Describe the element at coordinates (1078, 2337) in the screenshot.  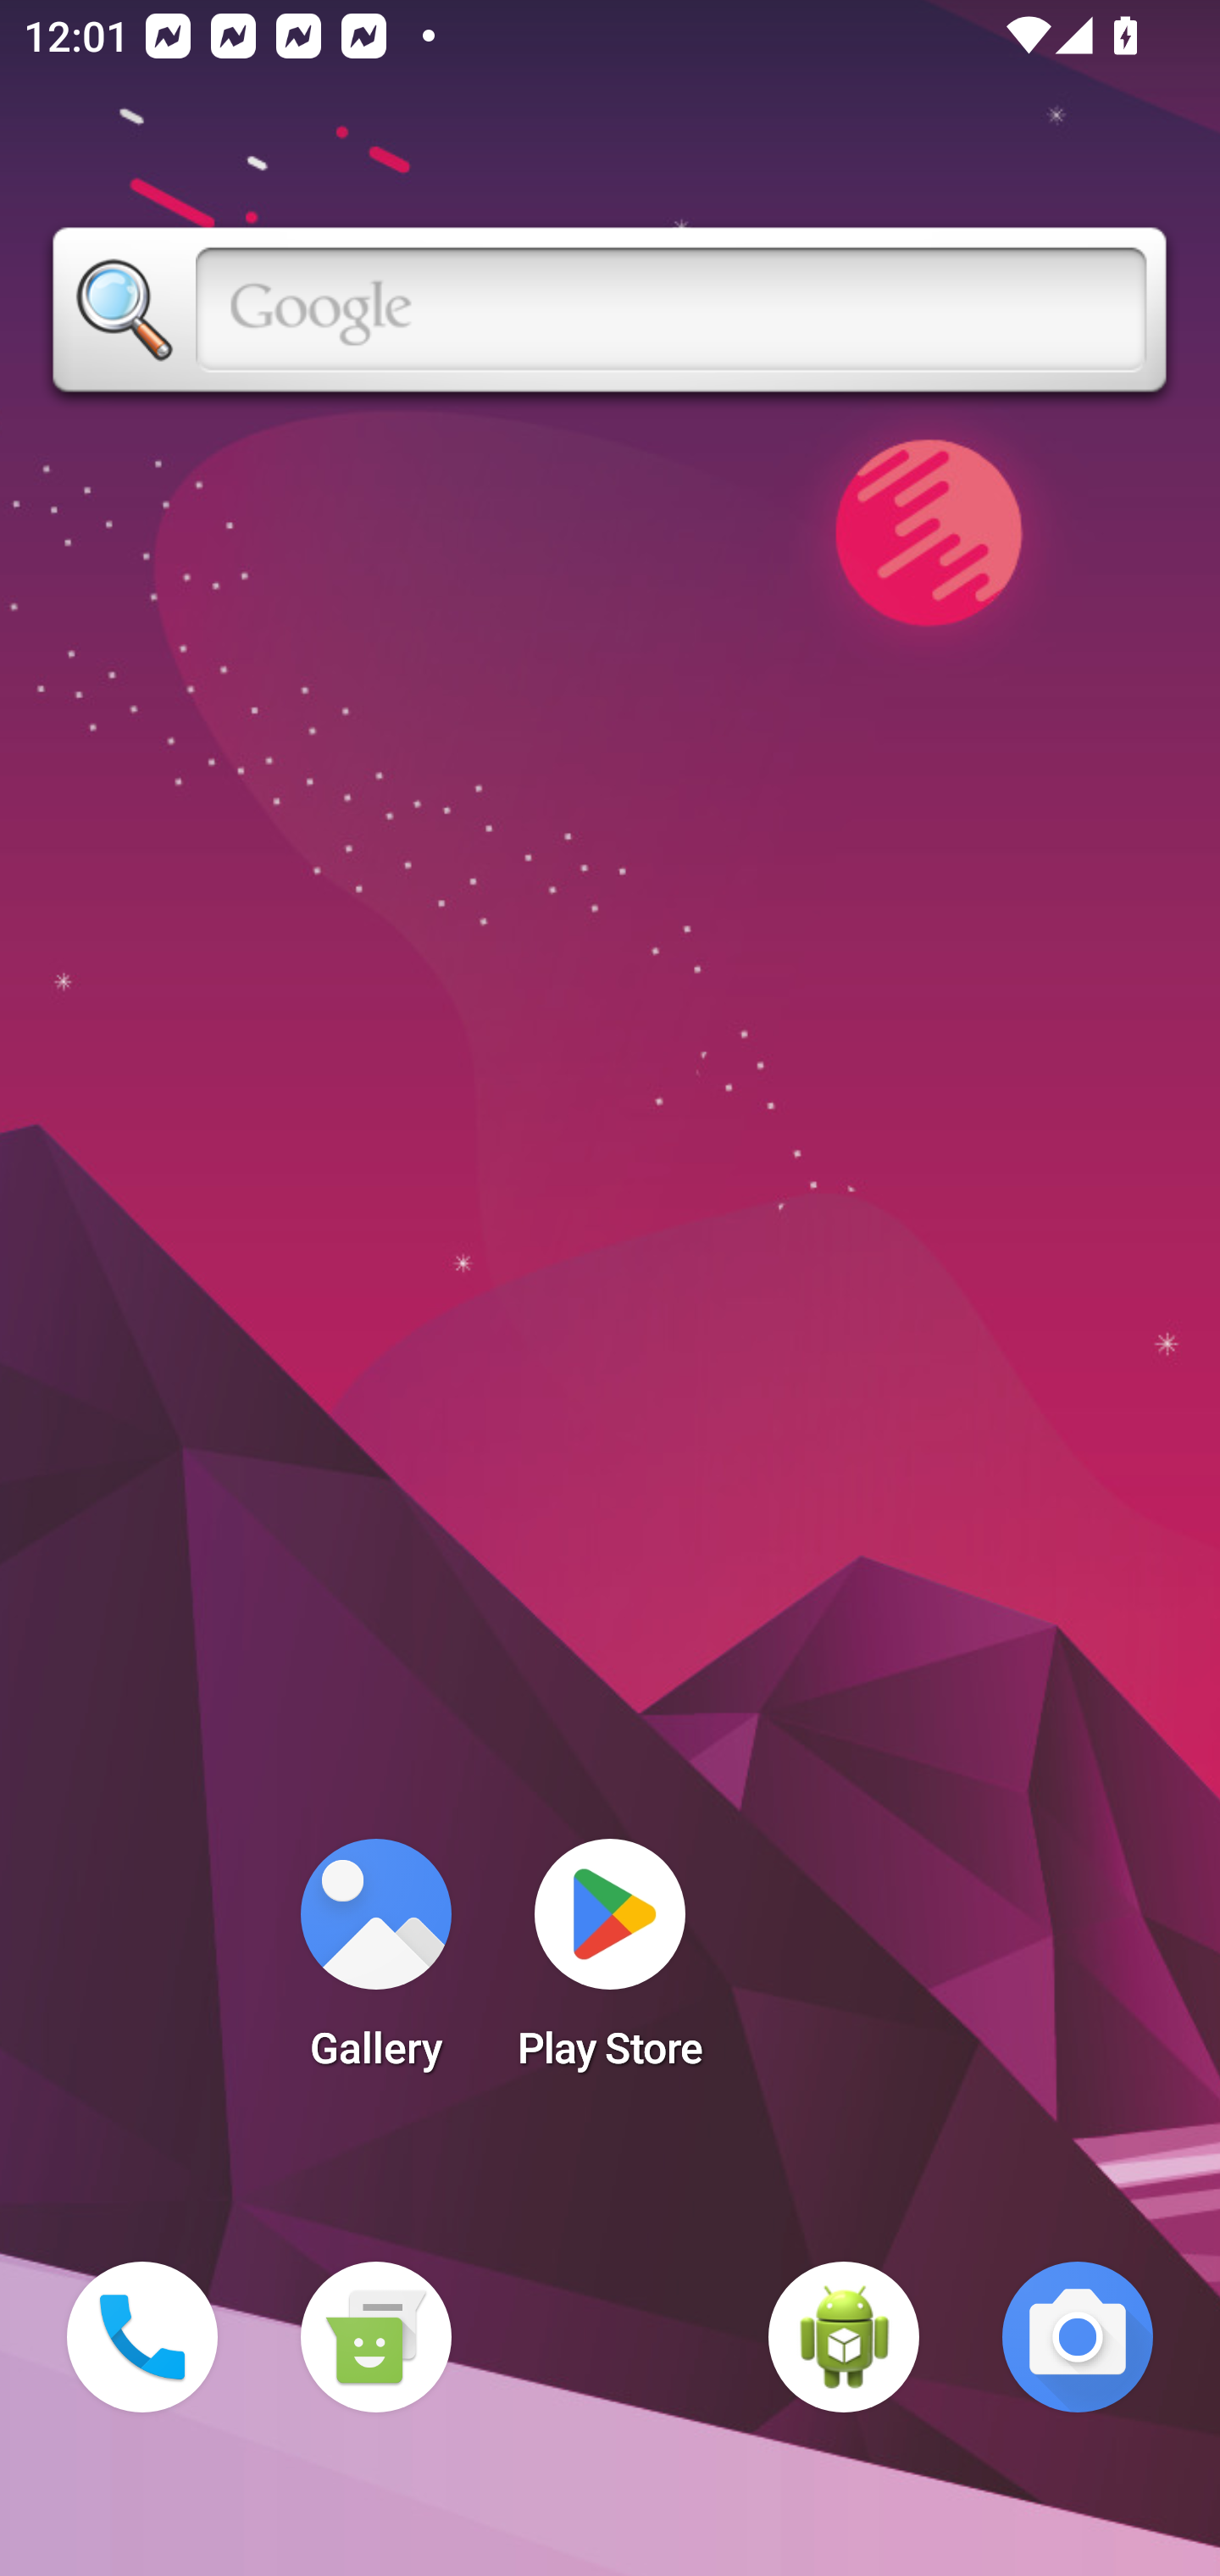
I see `Camera` at that location.